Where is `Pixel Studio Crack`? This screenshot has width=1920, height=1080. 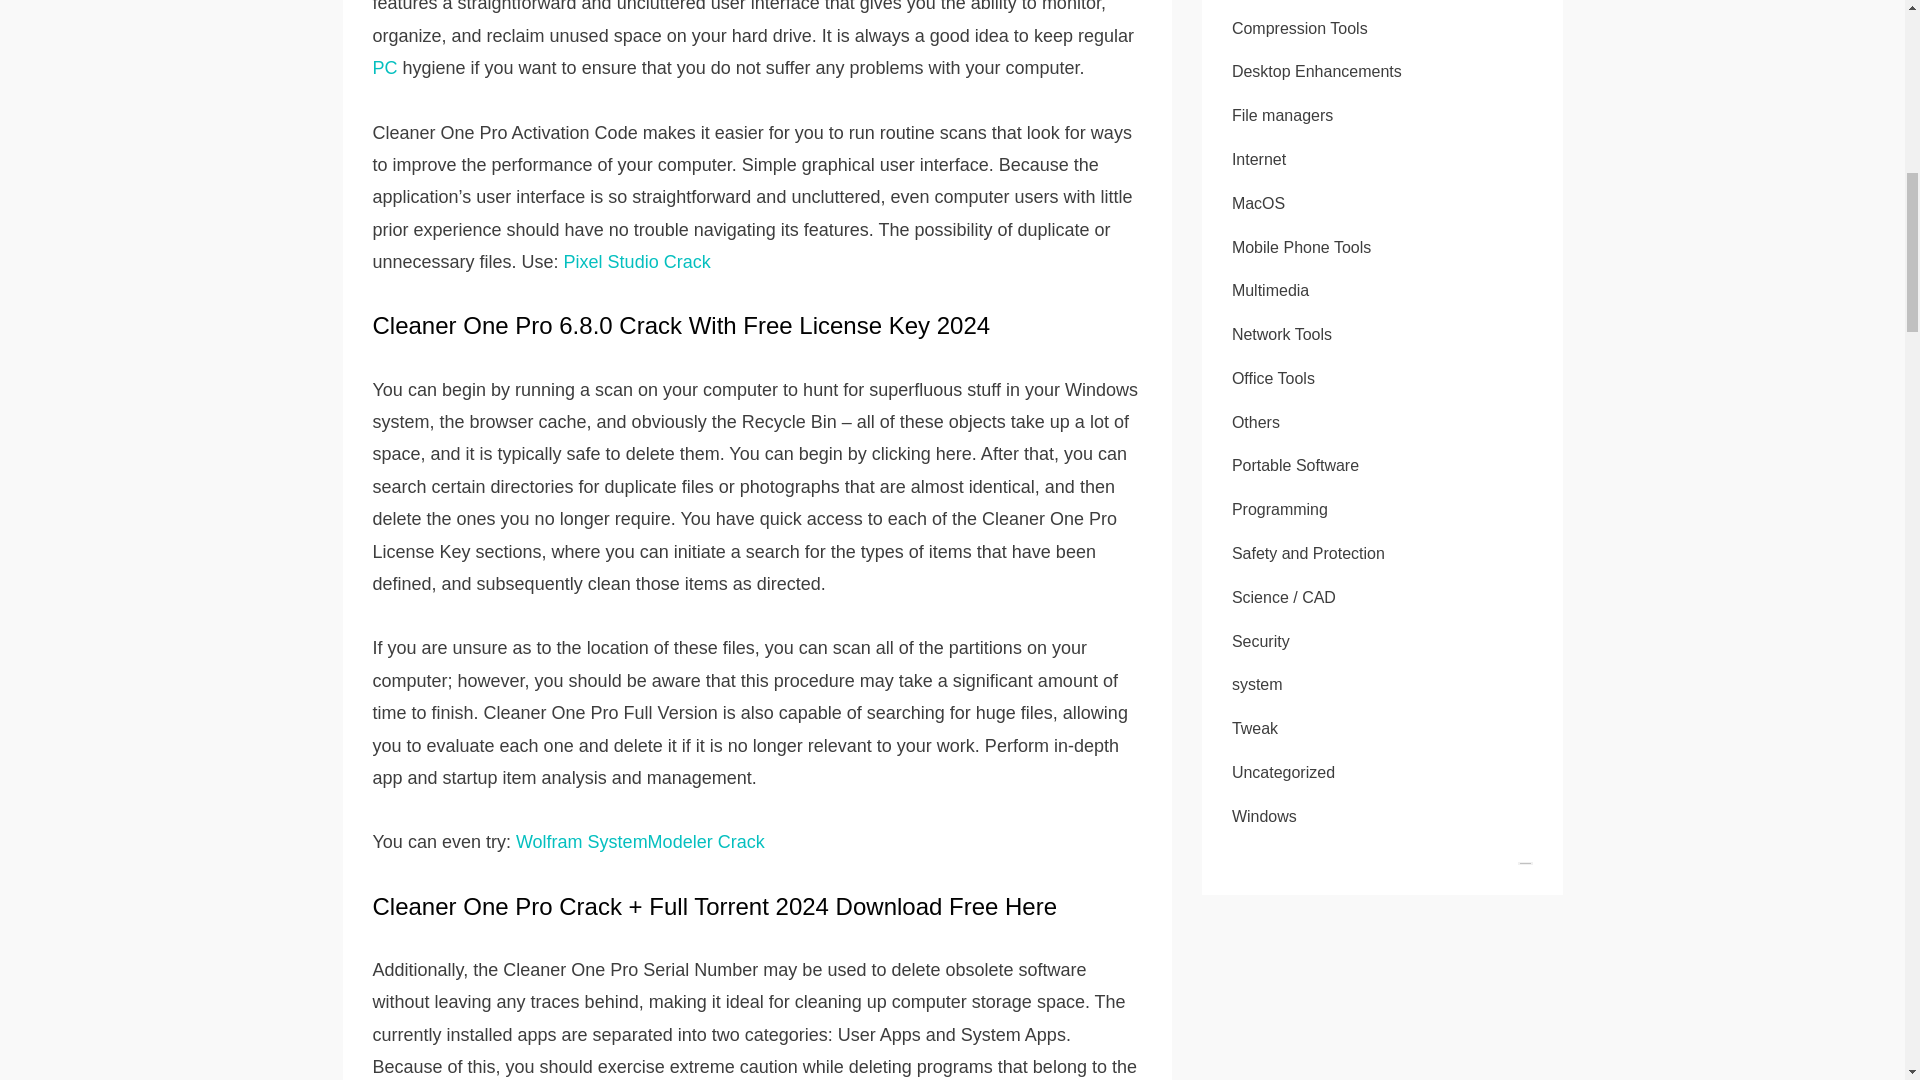 Pixel Studio Crack is located at coordinates (637, 262).